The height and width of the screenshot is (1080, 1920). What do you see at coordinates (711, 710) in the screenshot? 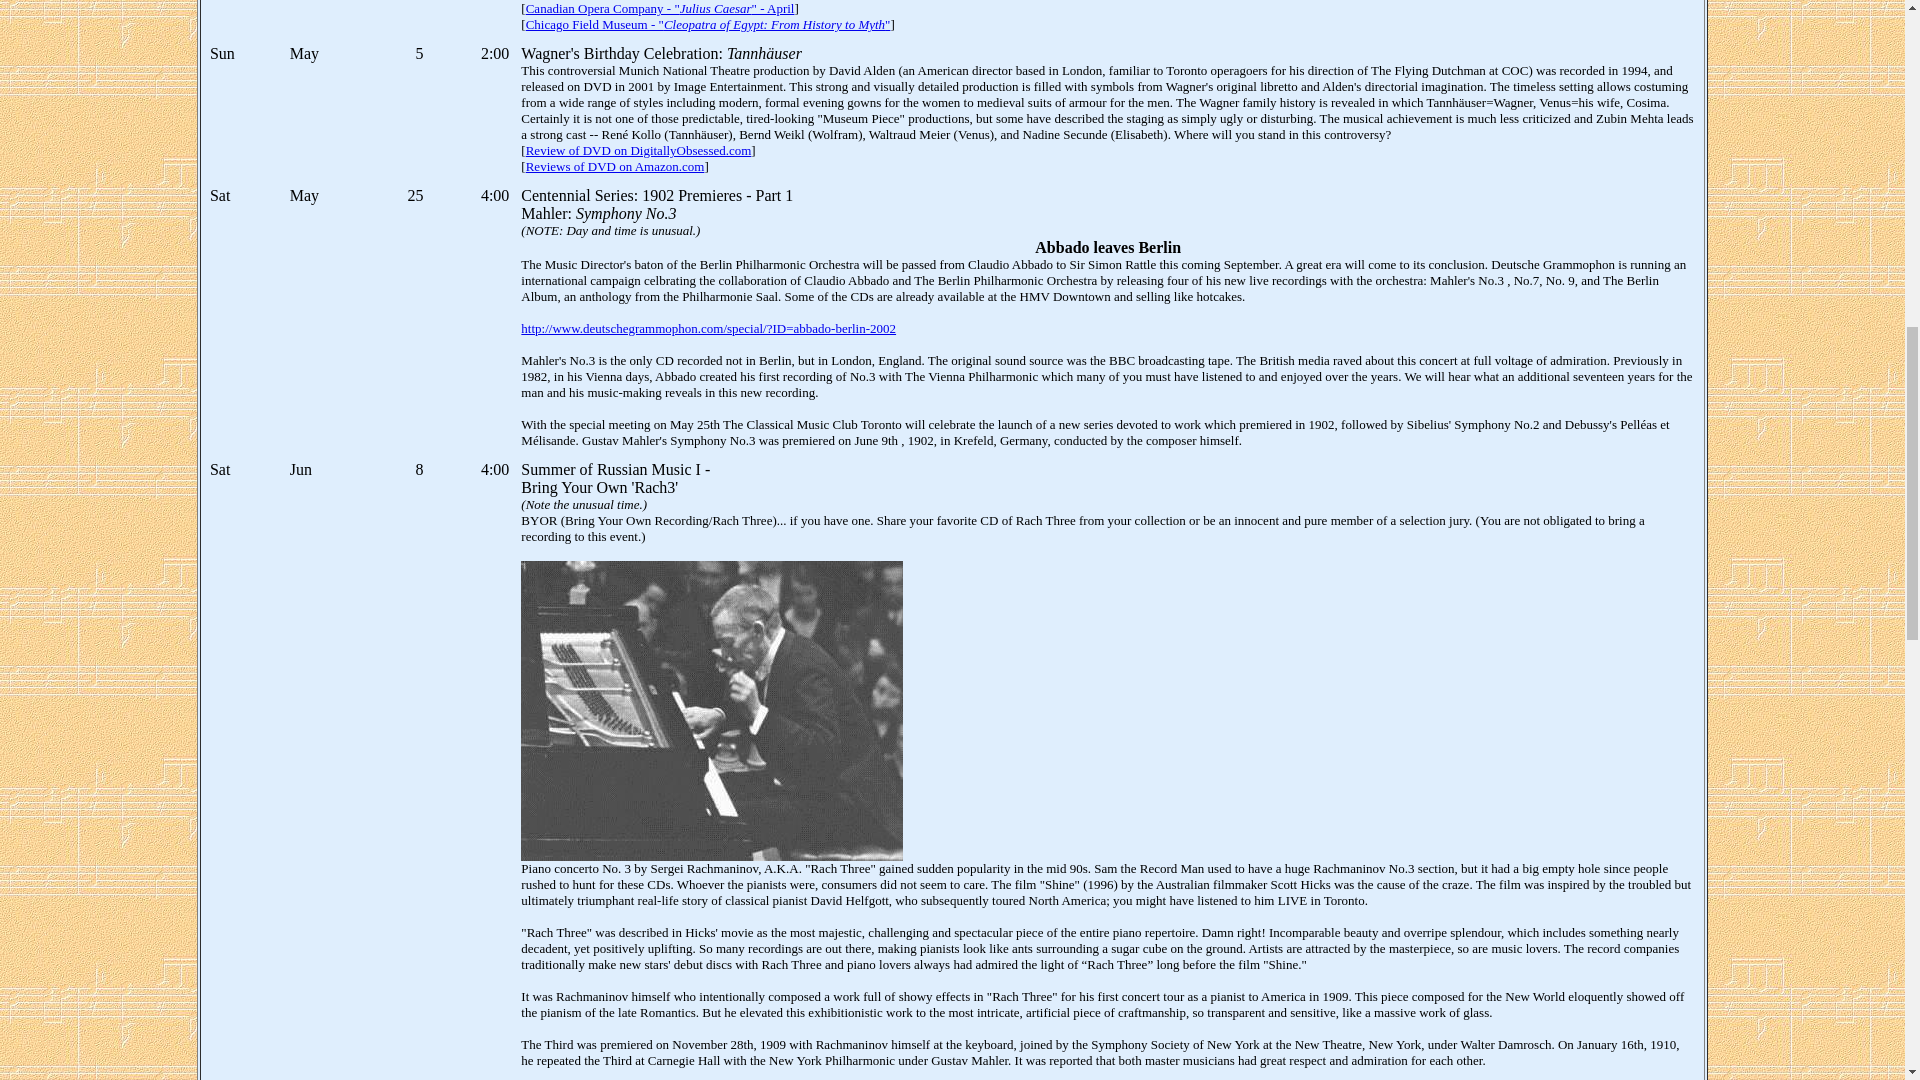
I see `Rachmaninov at the keyboard` at bounding box center [711, 710].